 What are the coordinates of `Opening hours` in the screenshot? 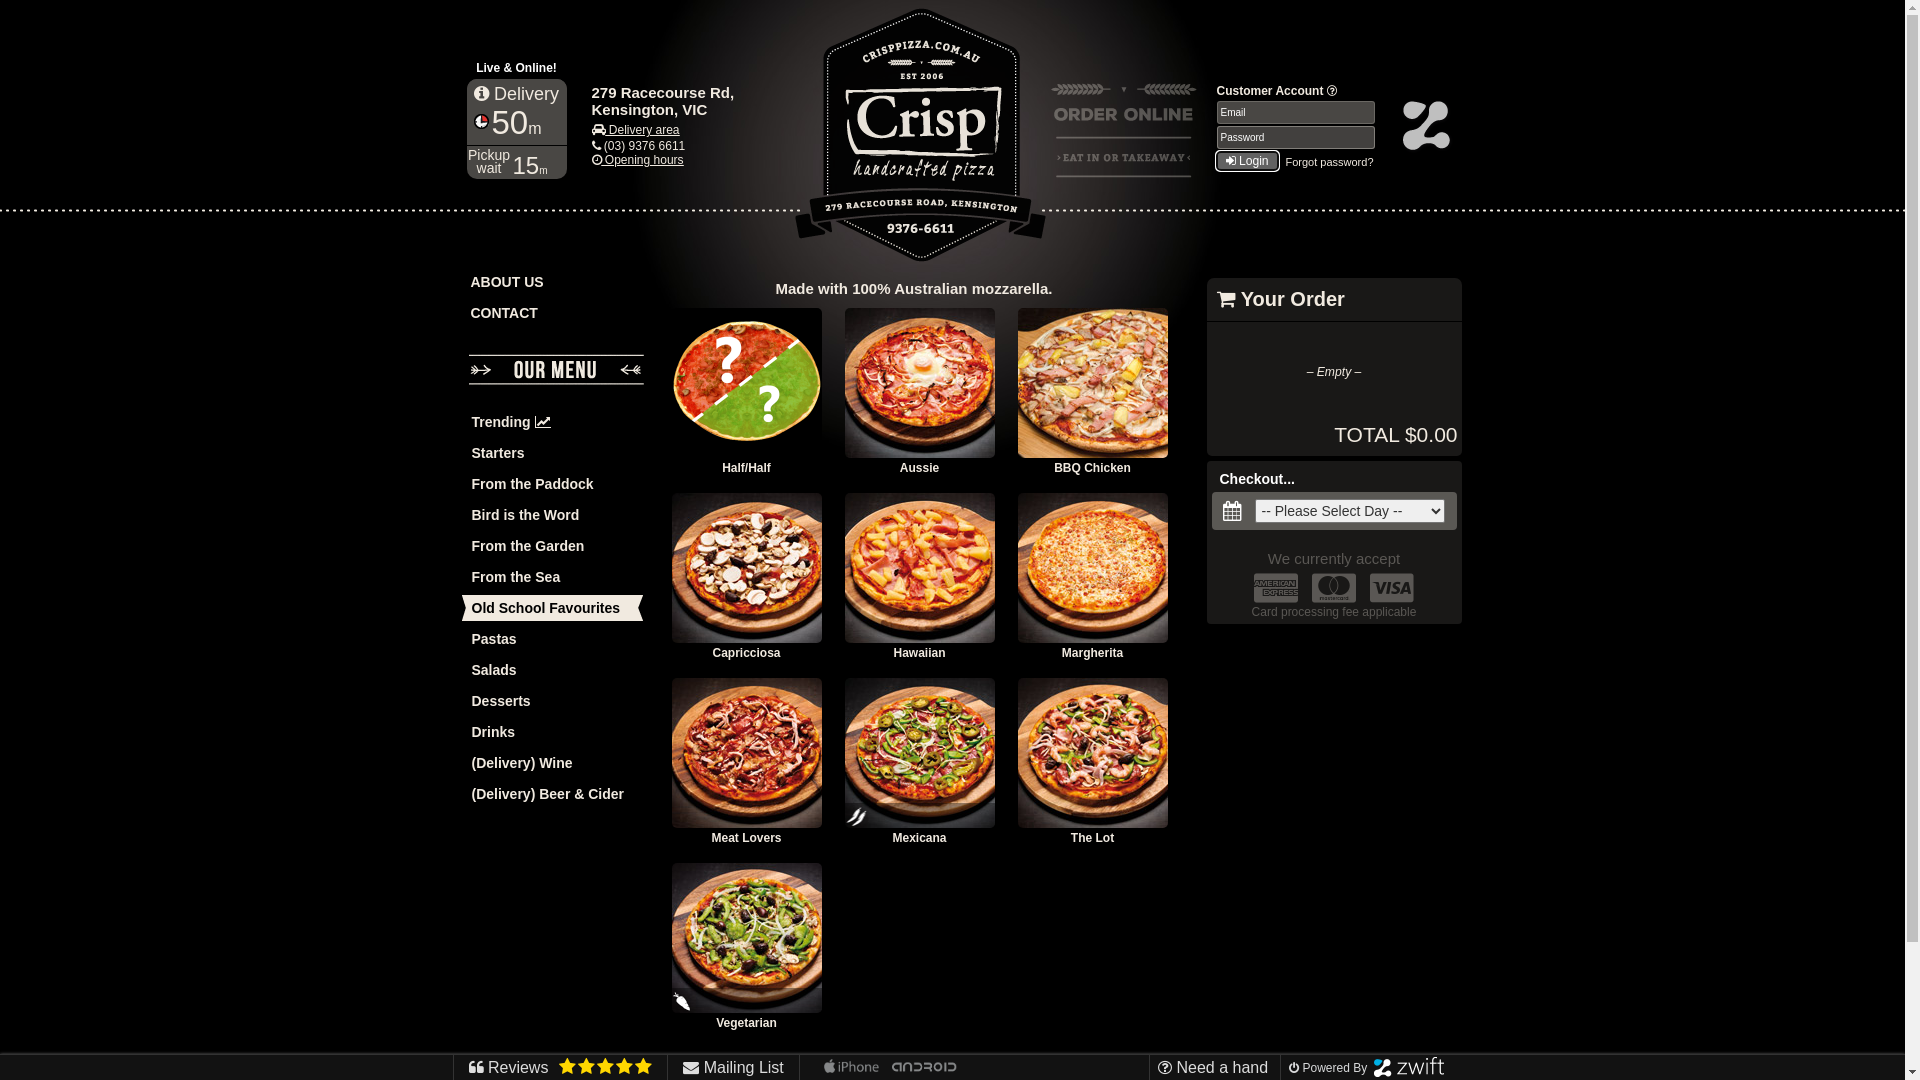 It's located at (638, 160).